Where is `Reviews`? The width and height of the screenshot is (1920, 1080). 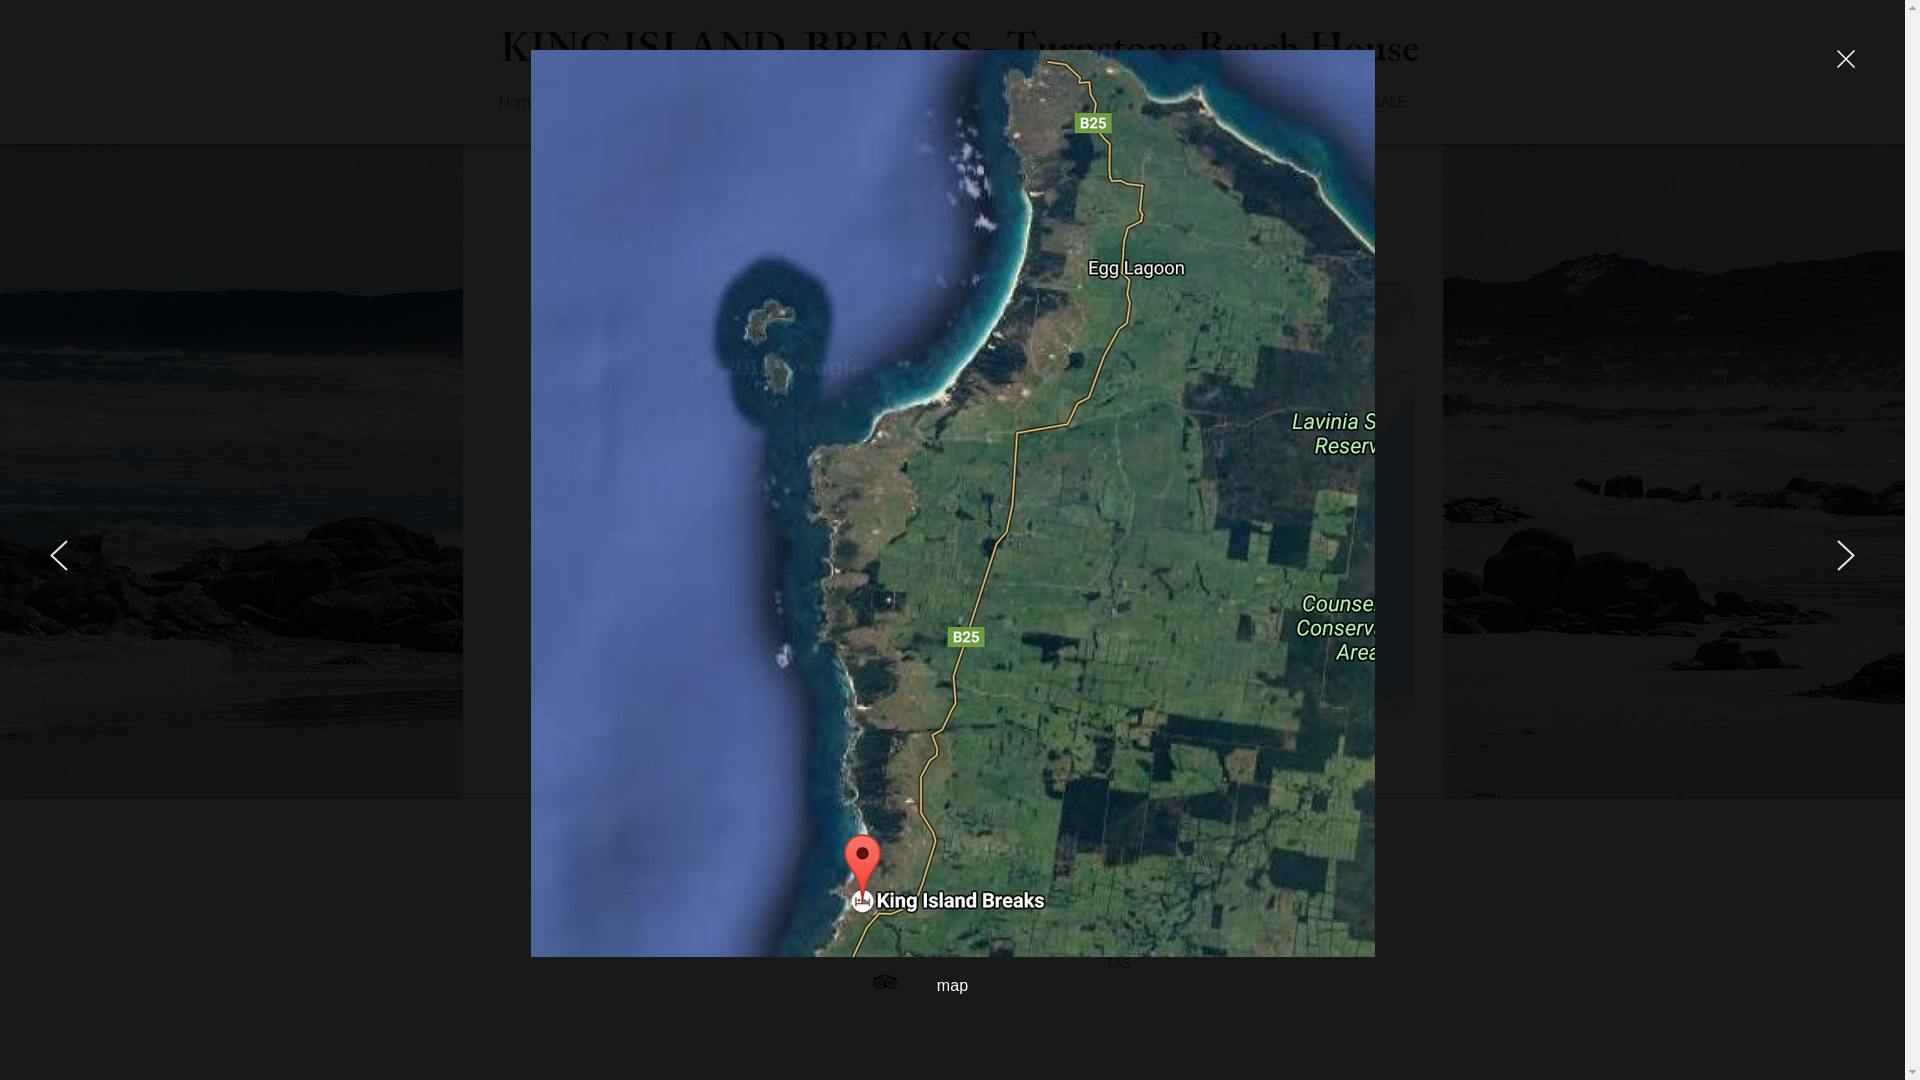 Reviews is located at coordinates (1190, 102).